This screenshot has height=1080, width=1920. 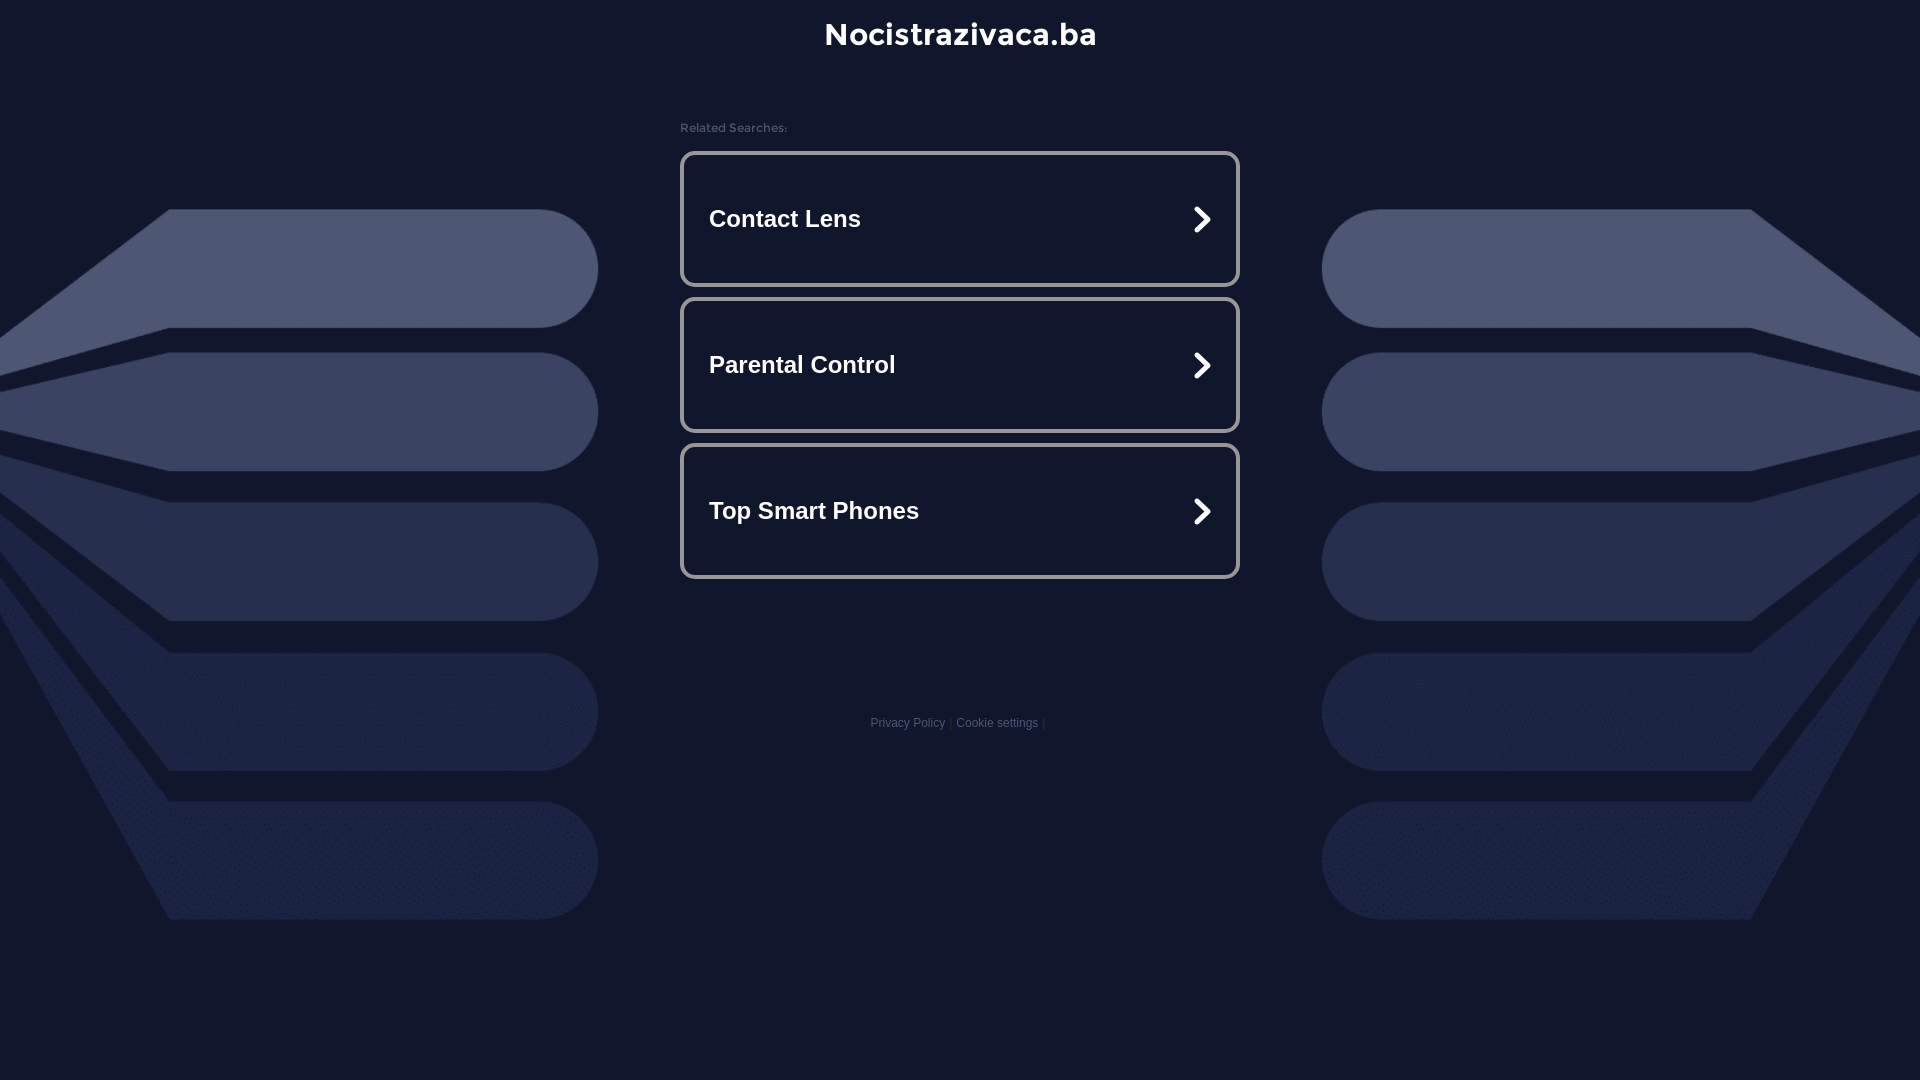 I want to click on Nocistrazivaca.ba, so click(x=960, y=34).